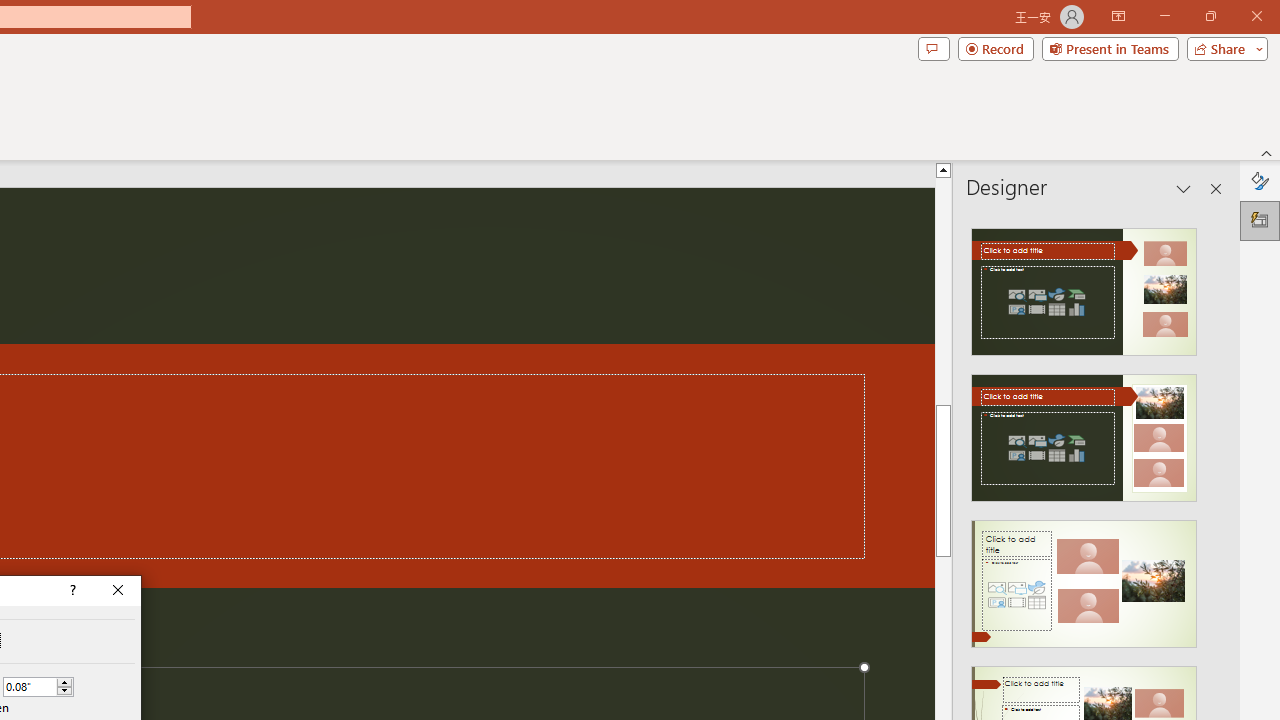 Image resolution: width=1280 pixels, height=720 pixels. I want to click on Design Idea, so click(1084, 577).